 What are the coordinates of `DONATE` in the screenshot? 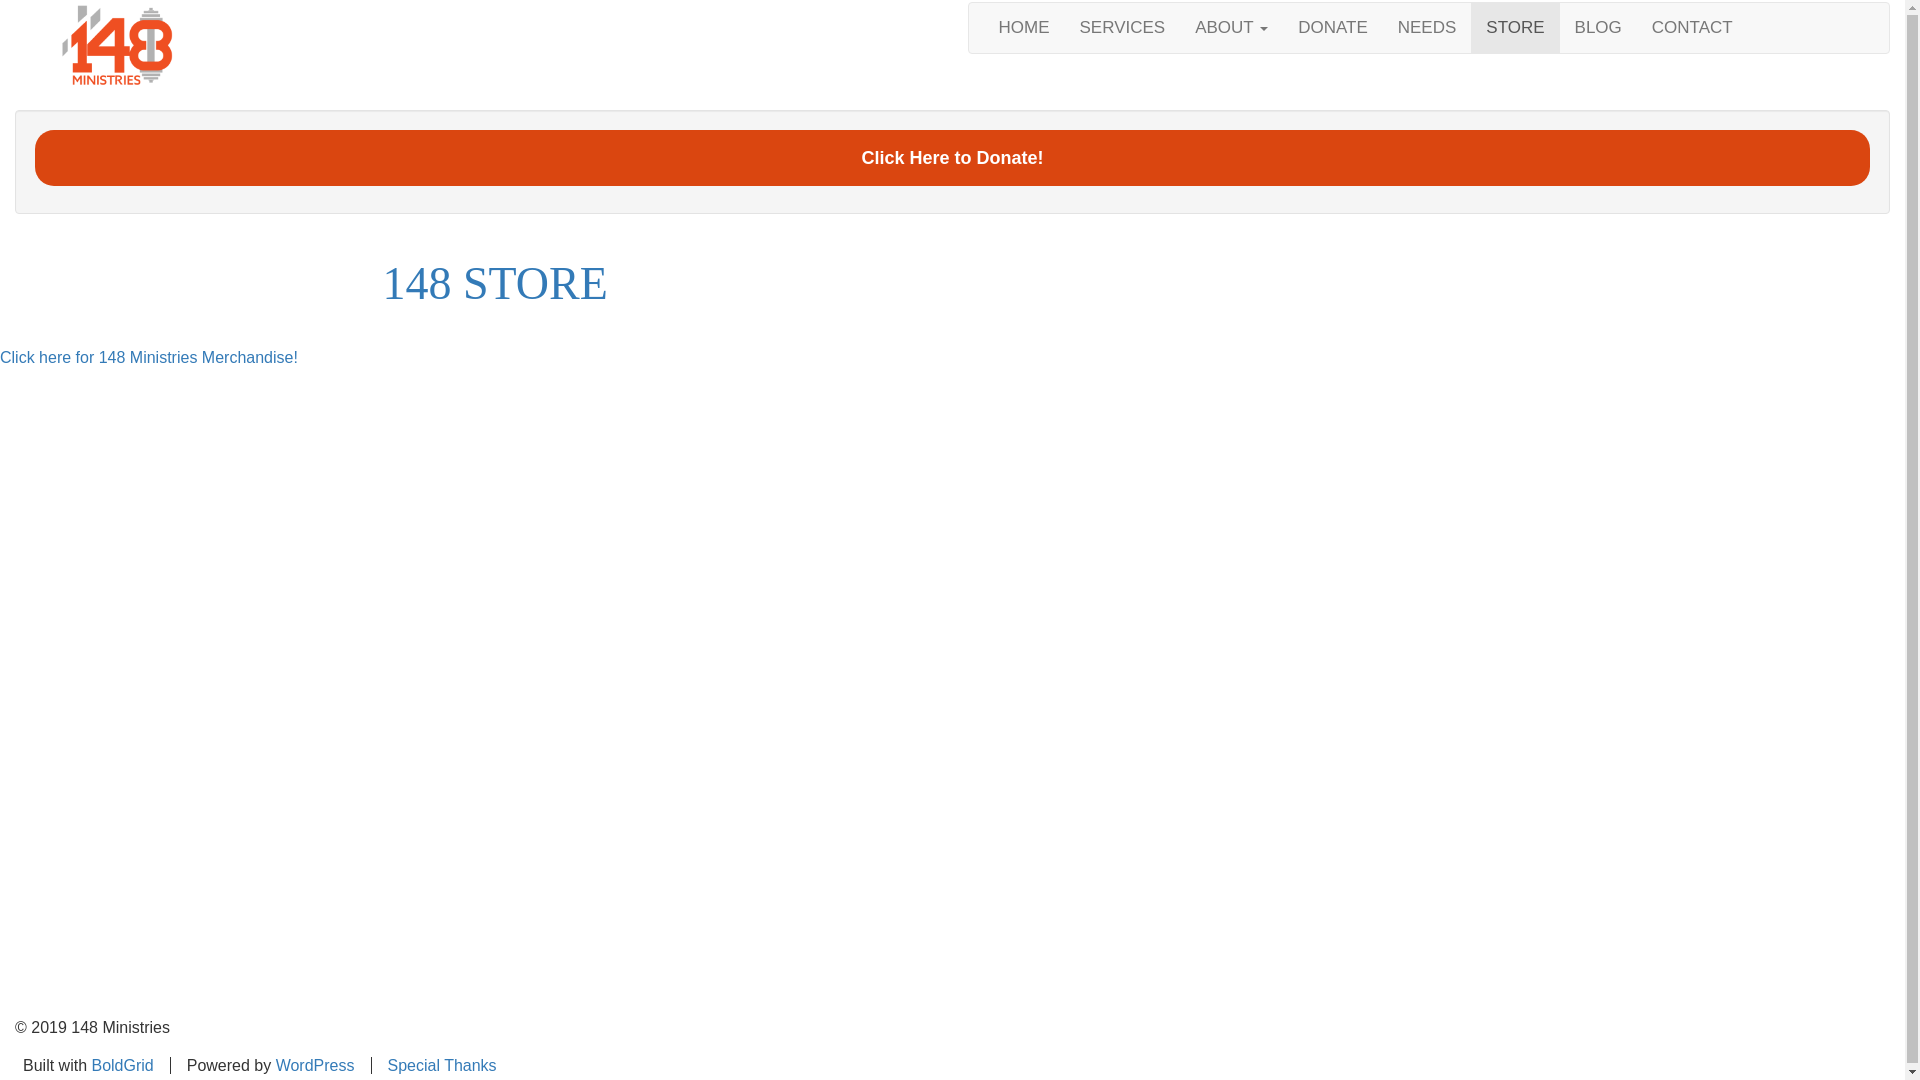 It's located at (1333, 28).